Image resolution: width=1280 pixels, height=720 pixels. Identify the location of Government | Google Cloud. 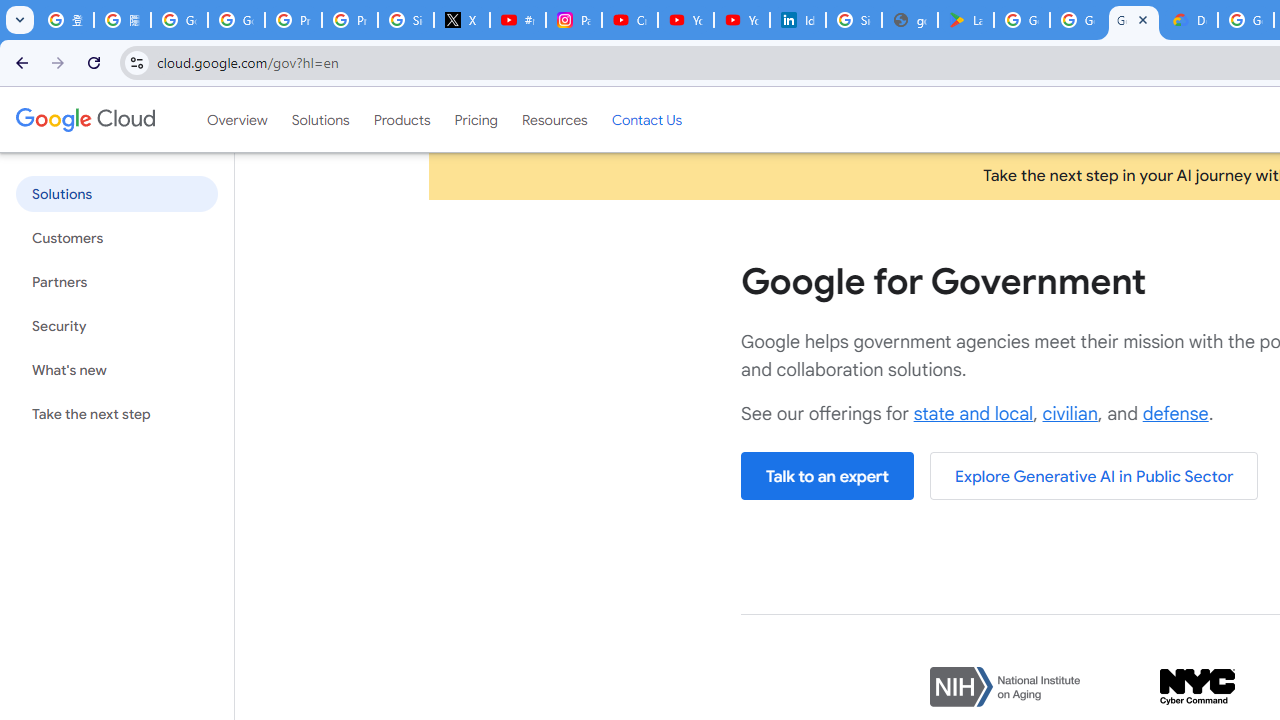
(1134, 20).